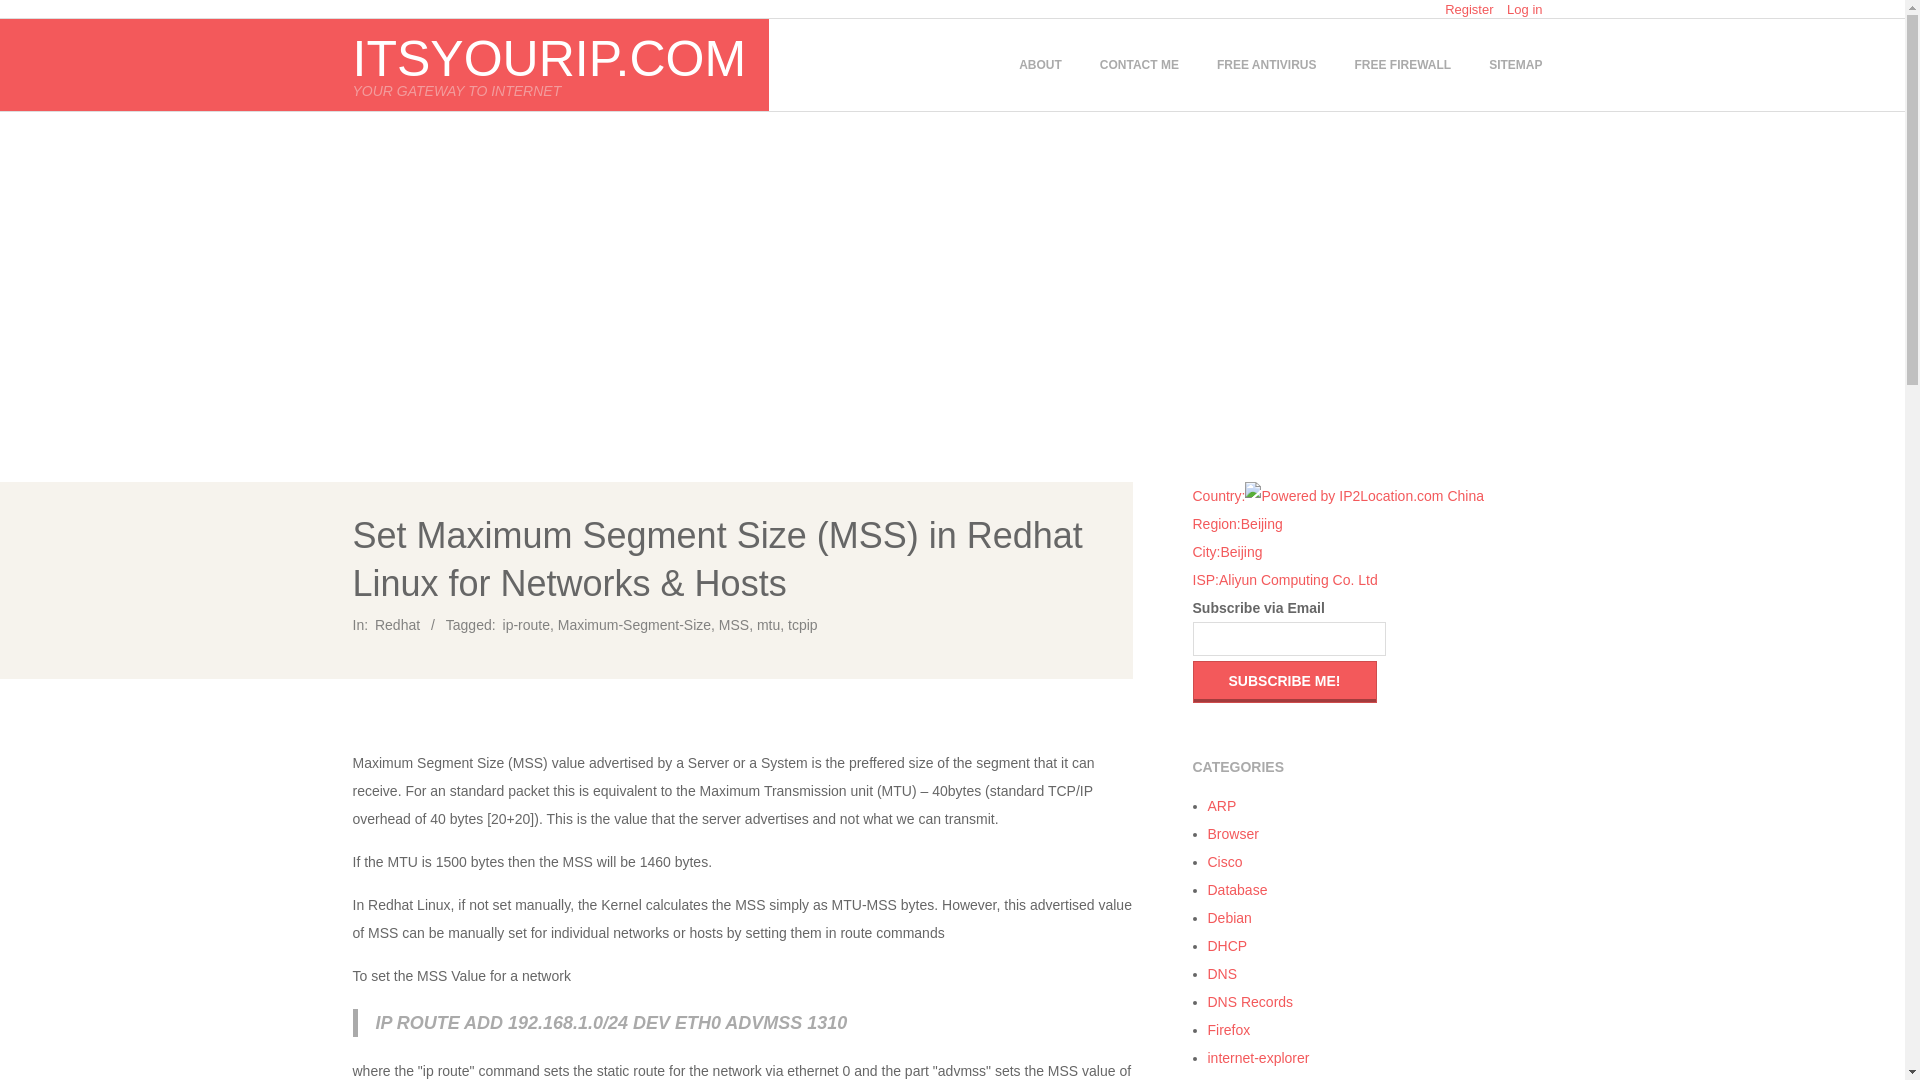  I want to click on mtu, so click(768, 624).